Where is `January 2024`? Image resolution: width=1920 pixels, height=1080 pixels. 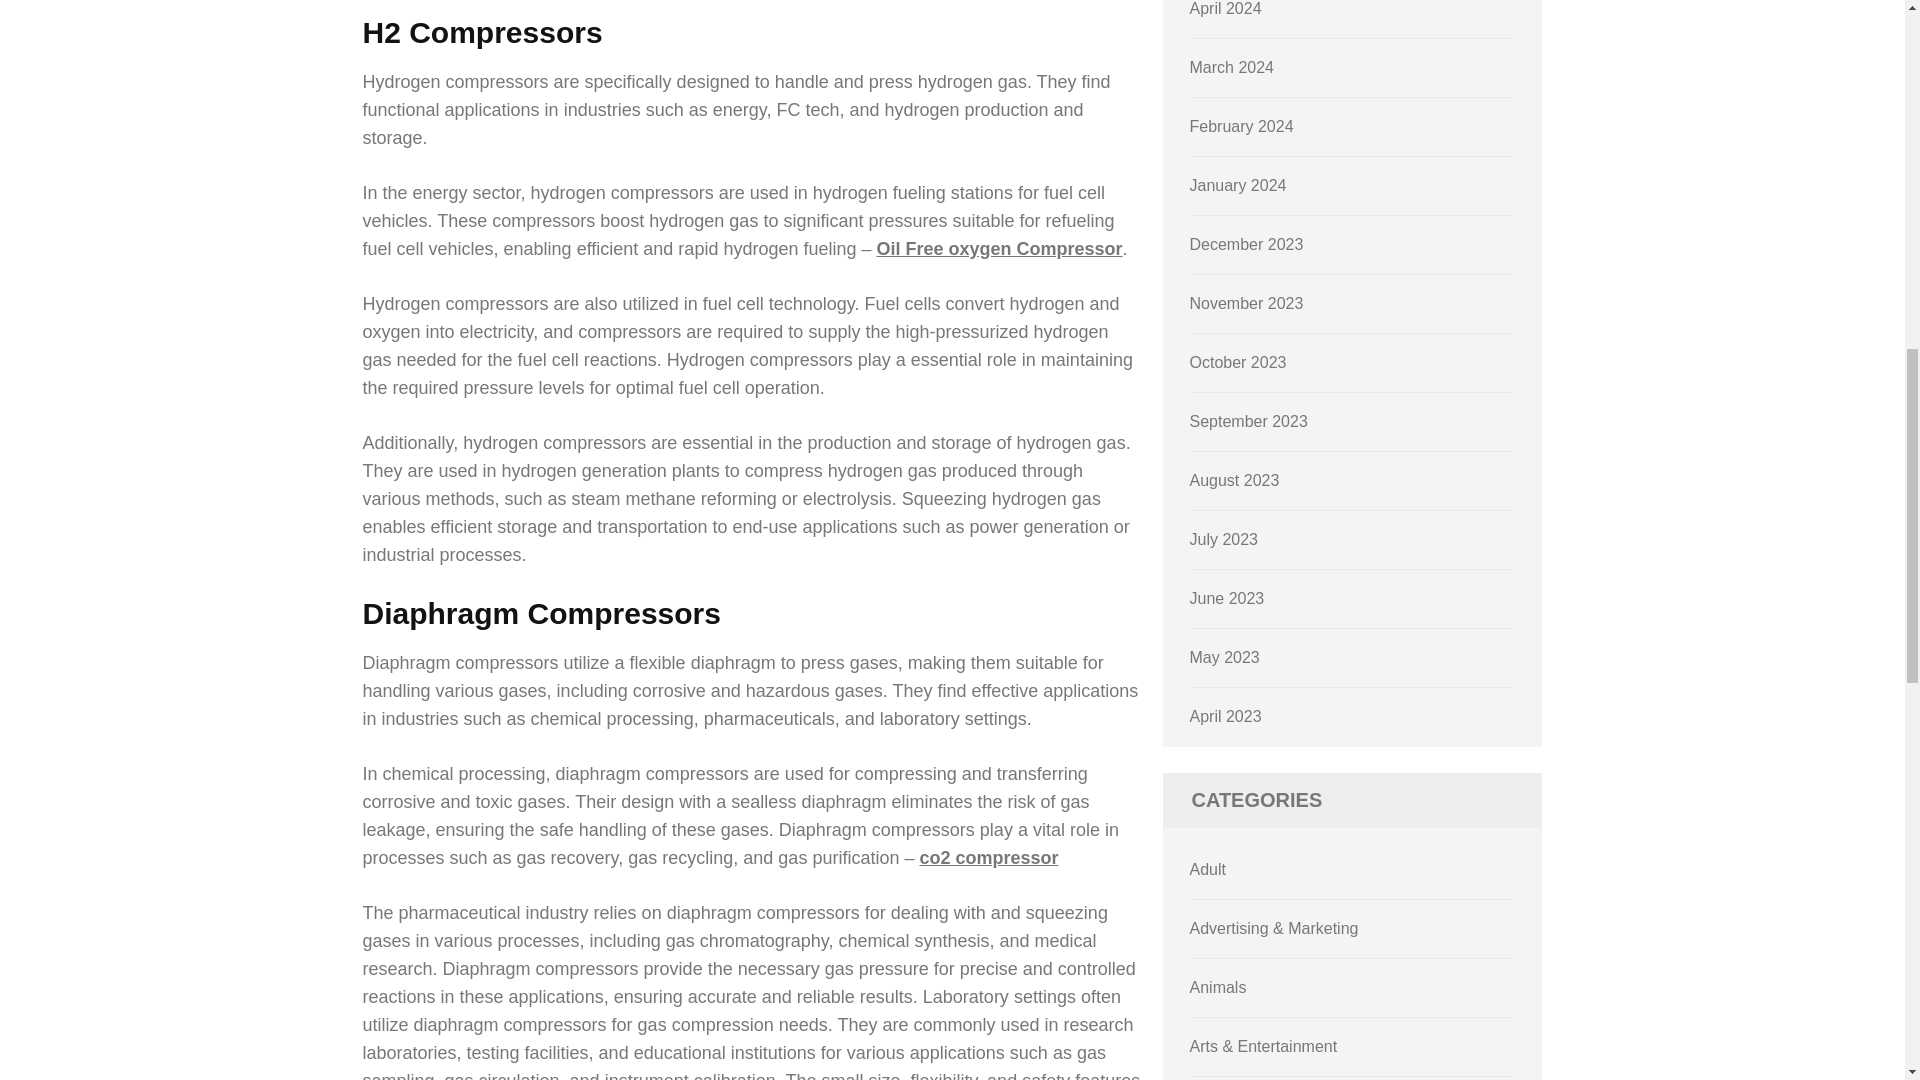 January 2024 is located at coordinates (1238, 188).